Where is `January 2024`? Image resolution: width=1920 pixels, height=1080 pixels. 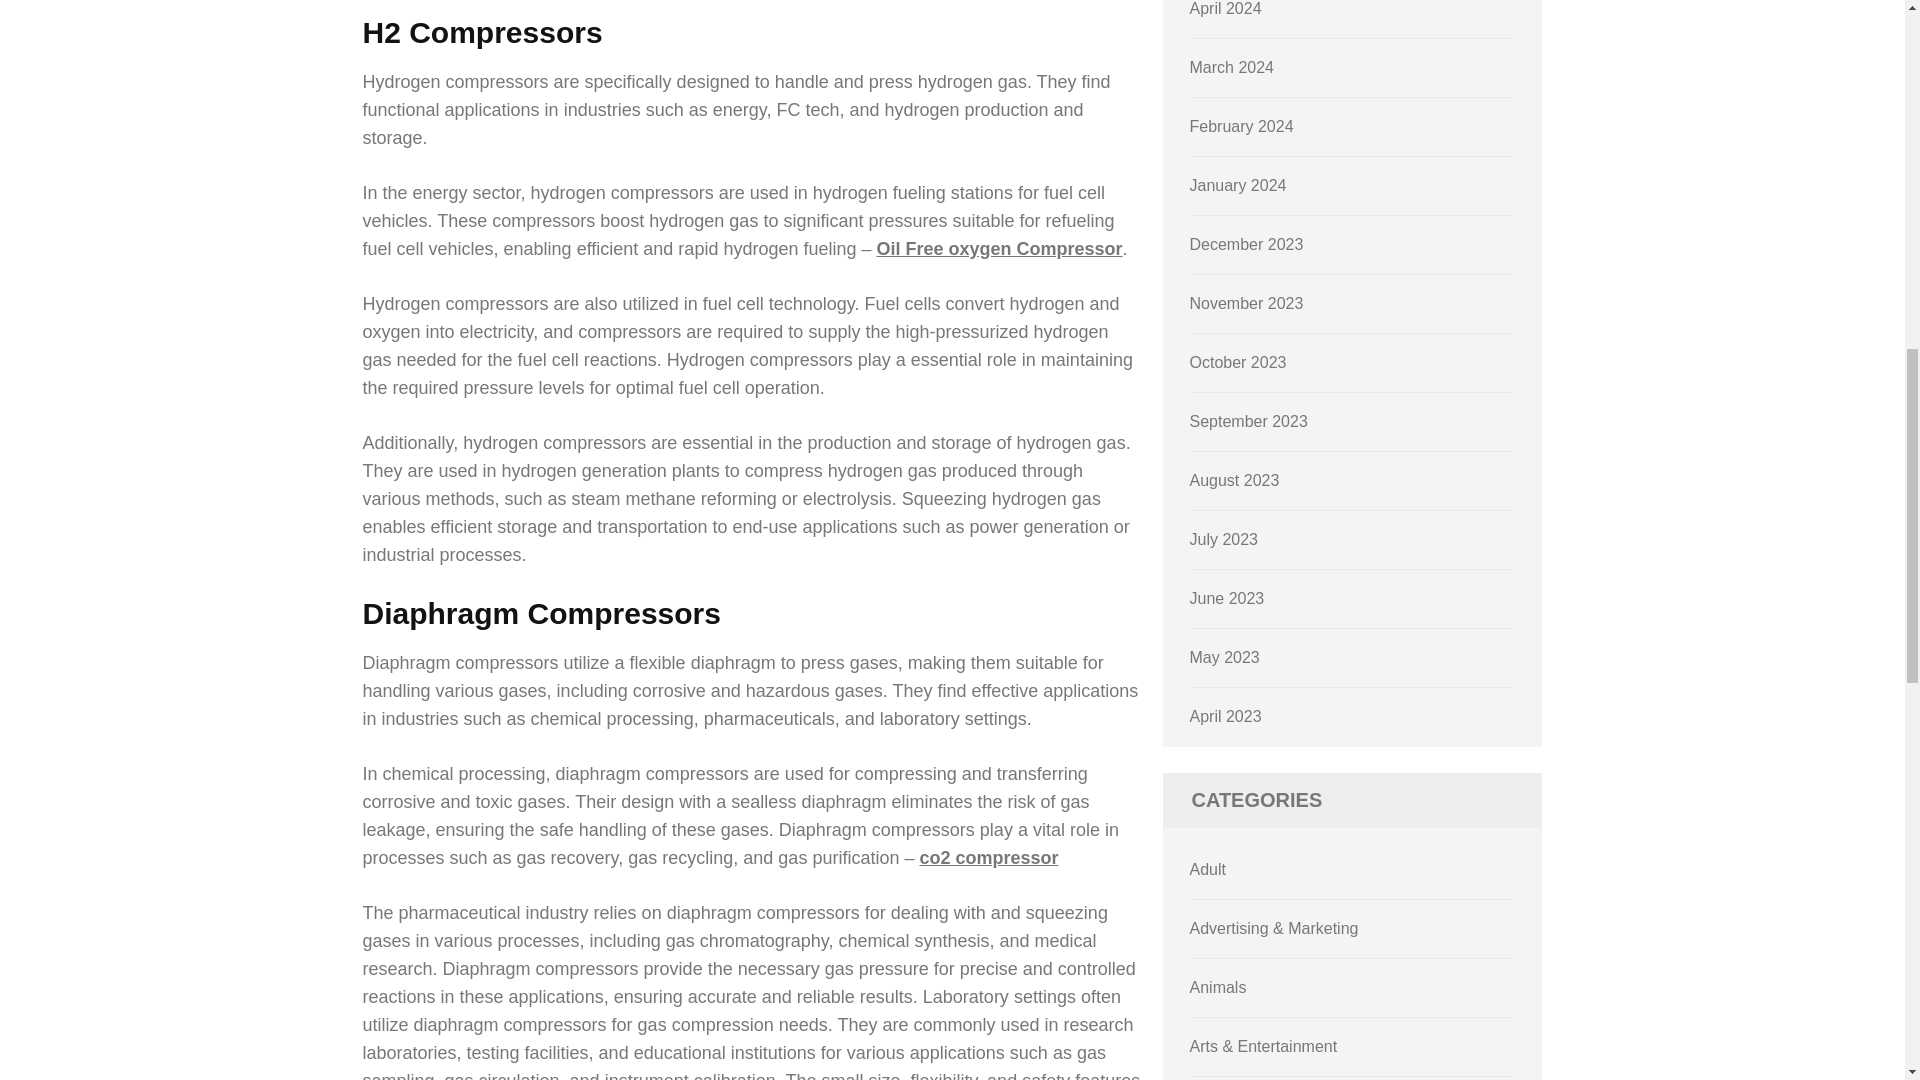 January 2024 is located at coordinates (1238, 188).